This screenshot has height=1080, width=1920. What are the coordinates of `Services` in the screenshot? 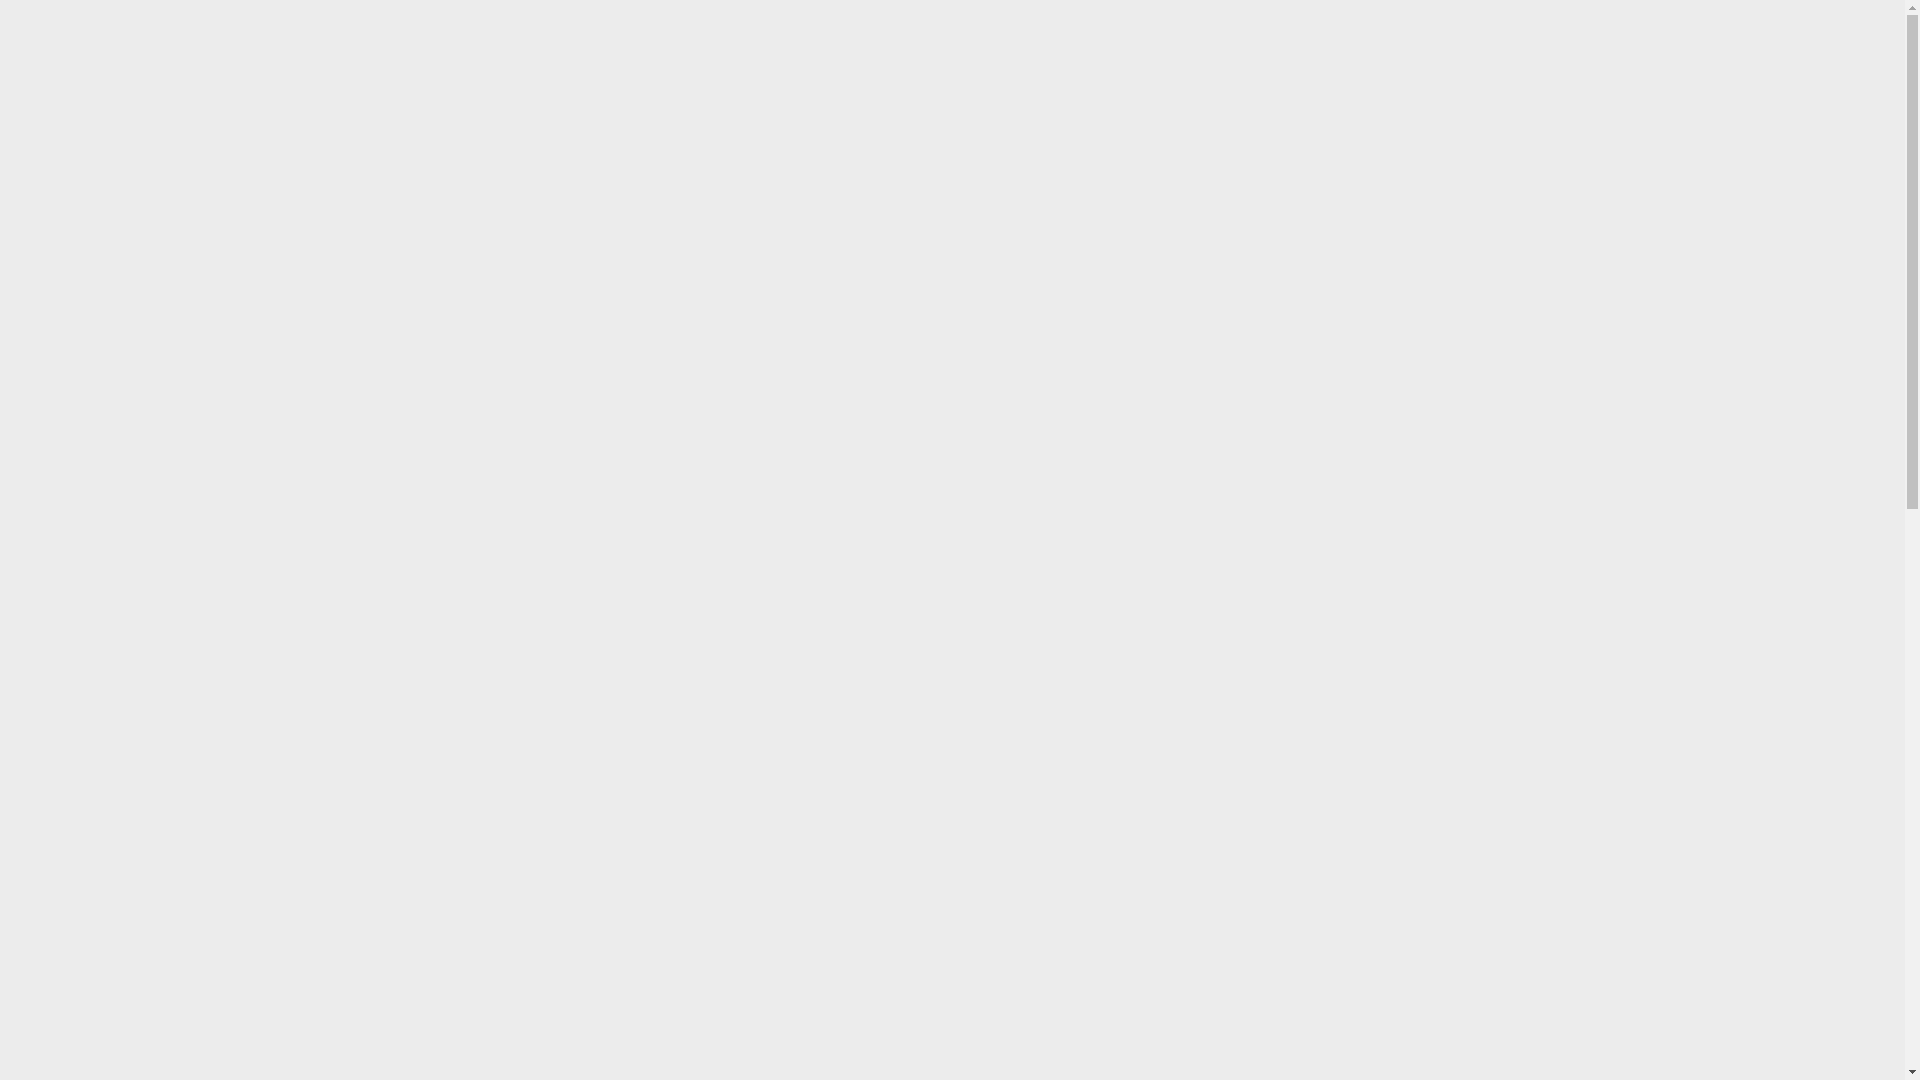 It's located at (1080, 127).